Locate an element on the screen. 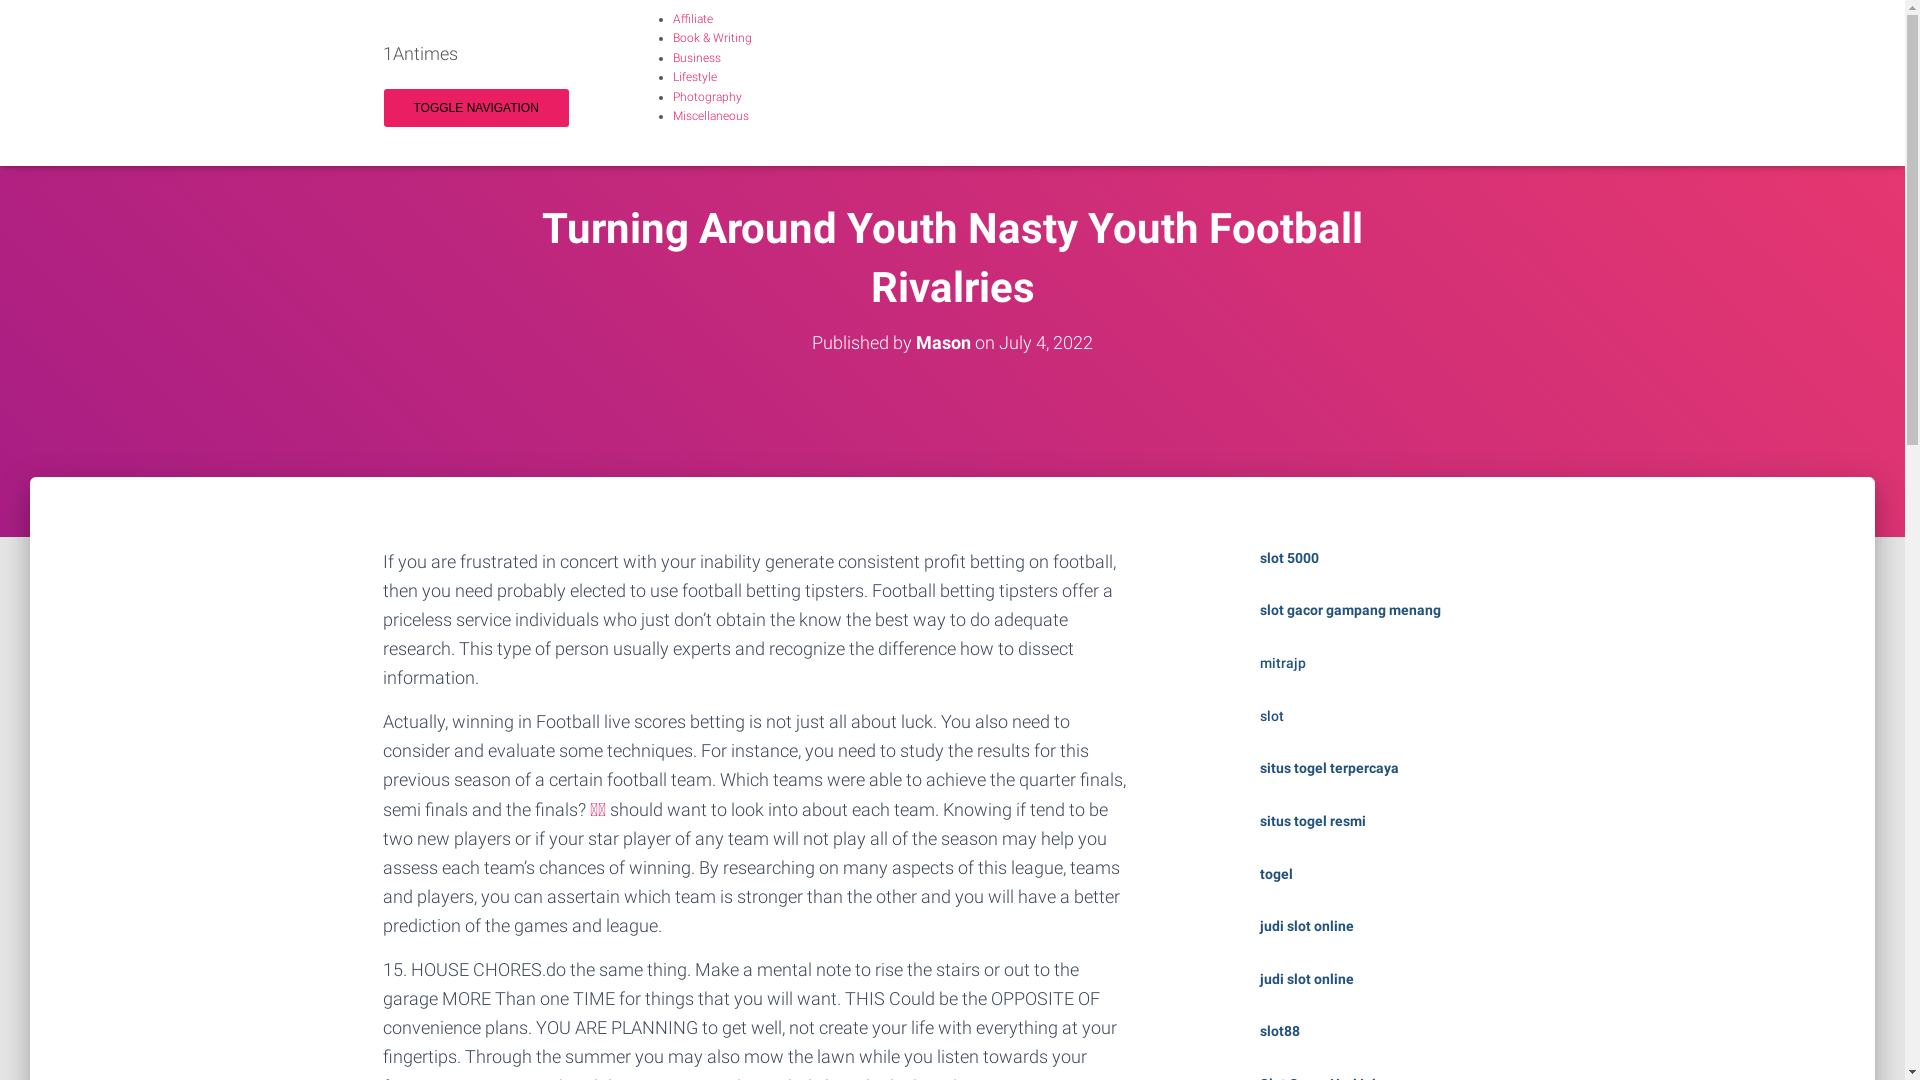 This screenshot has height=1080, width=1920. slot is located at coordinates (1272, 716).